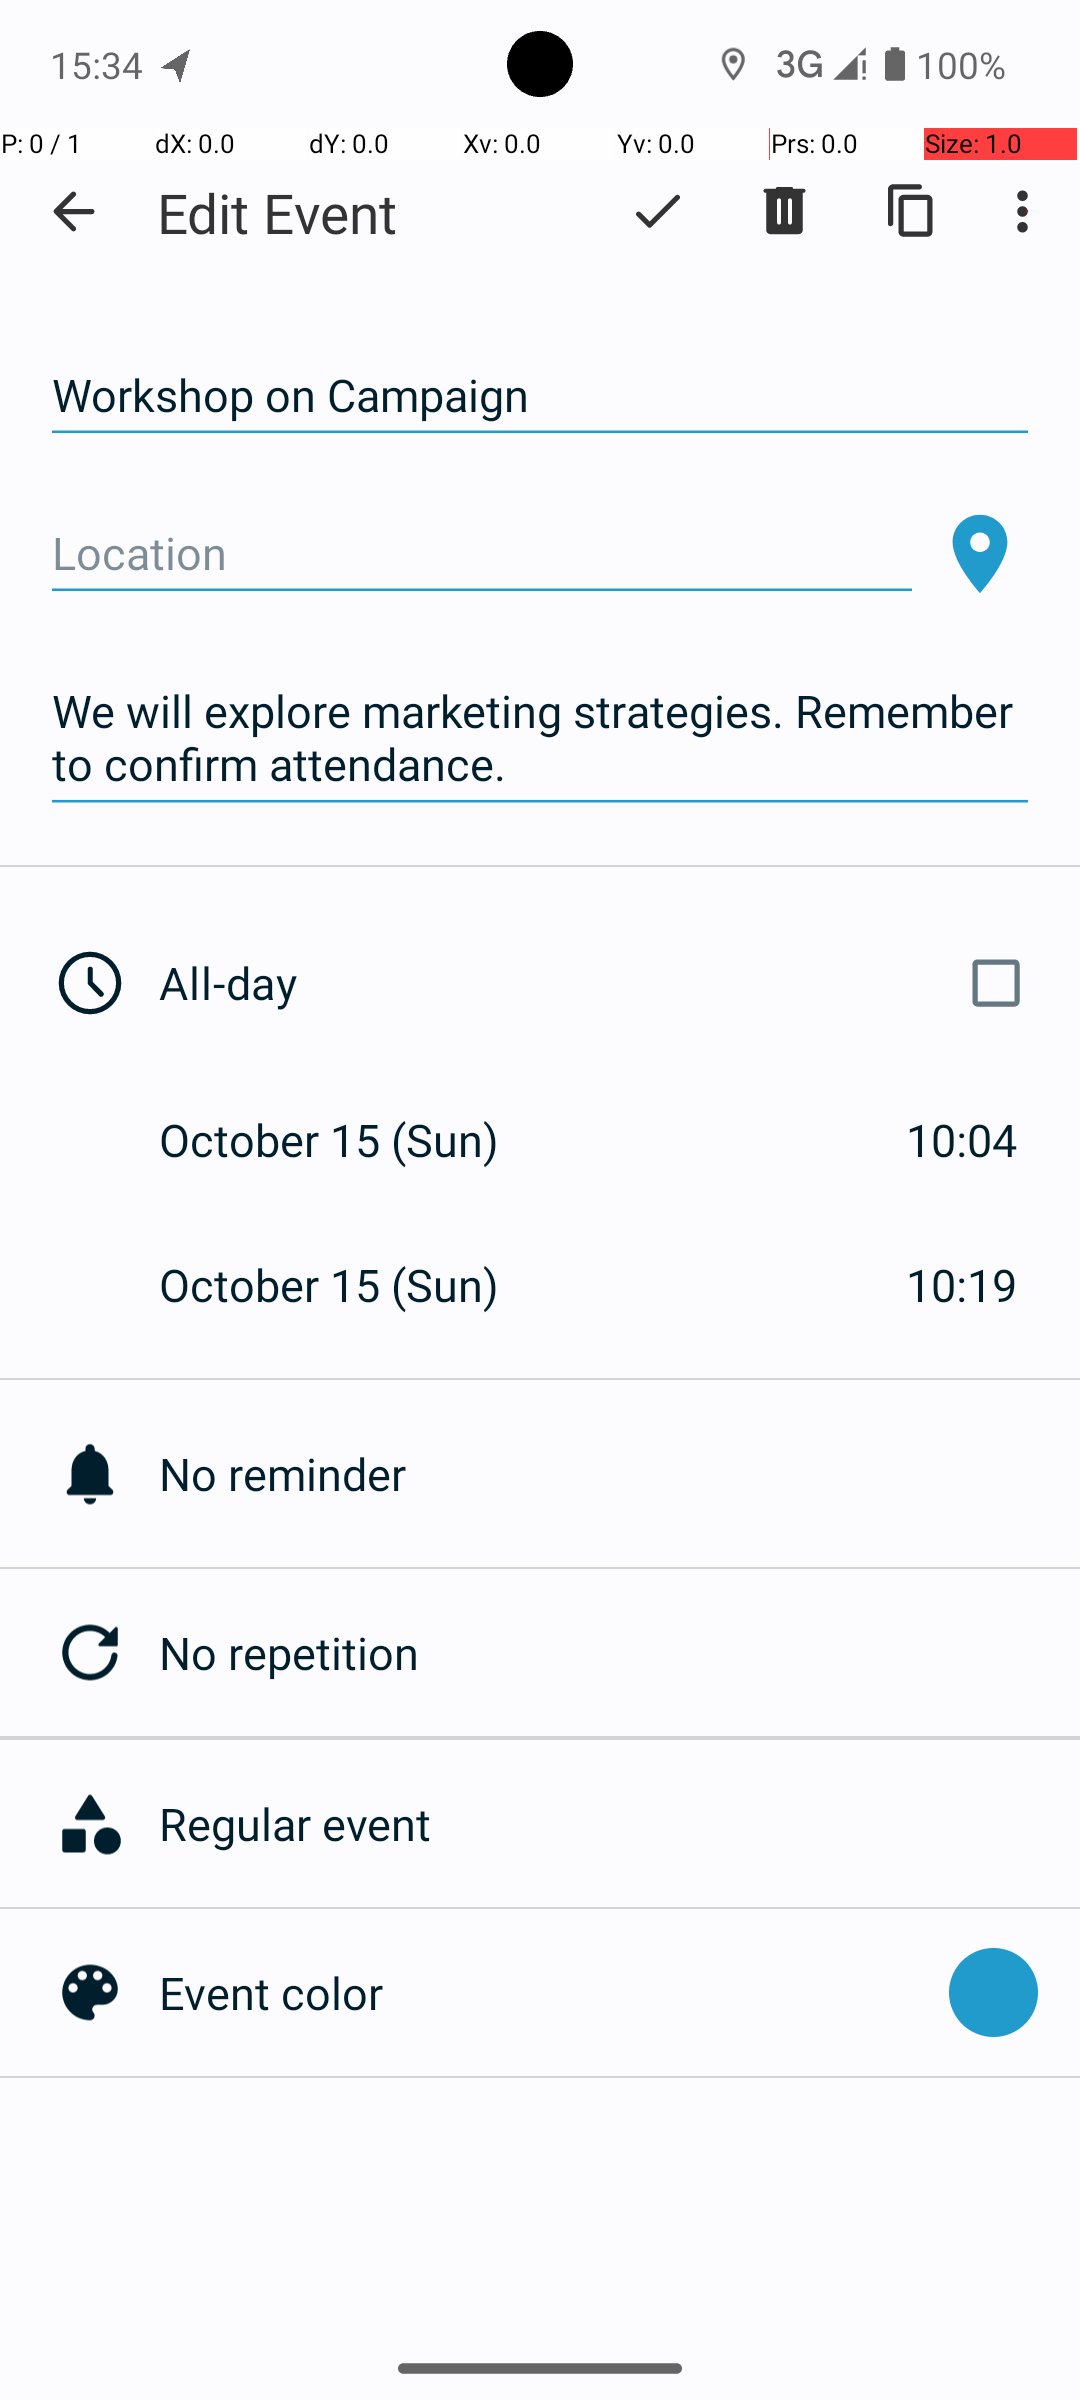 This screenshot has width=1080, height=2400. What do you see at coordinates (540, 738) in the screenshot?
I see `We will explore marketing strategies. Remember to confirm attendance.` at bounding box center [540, 738].